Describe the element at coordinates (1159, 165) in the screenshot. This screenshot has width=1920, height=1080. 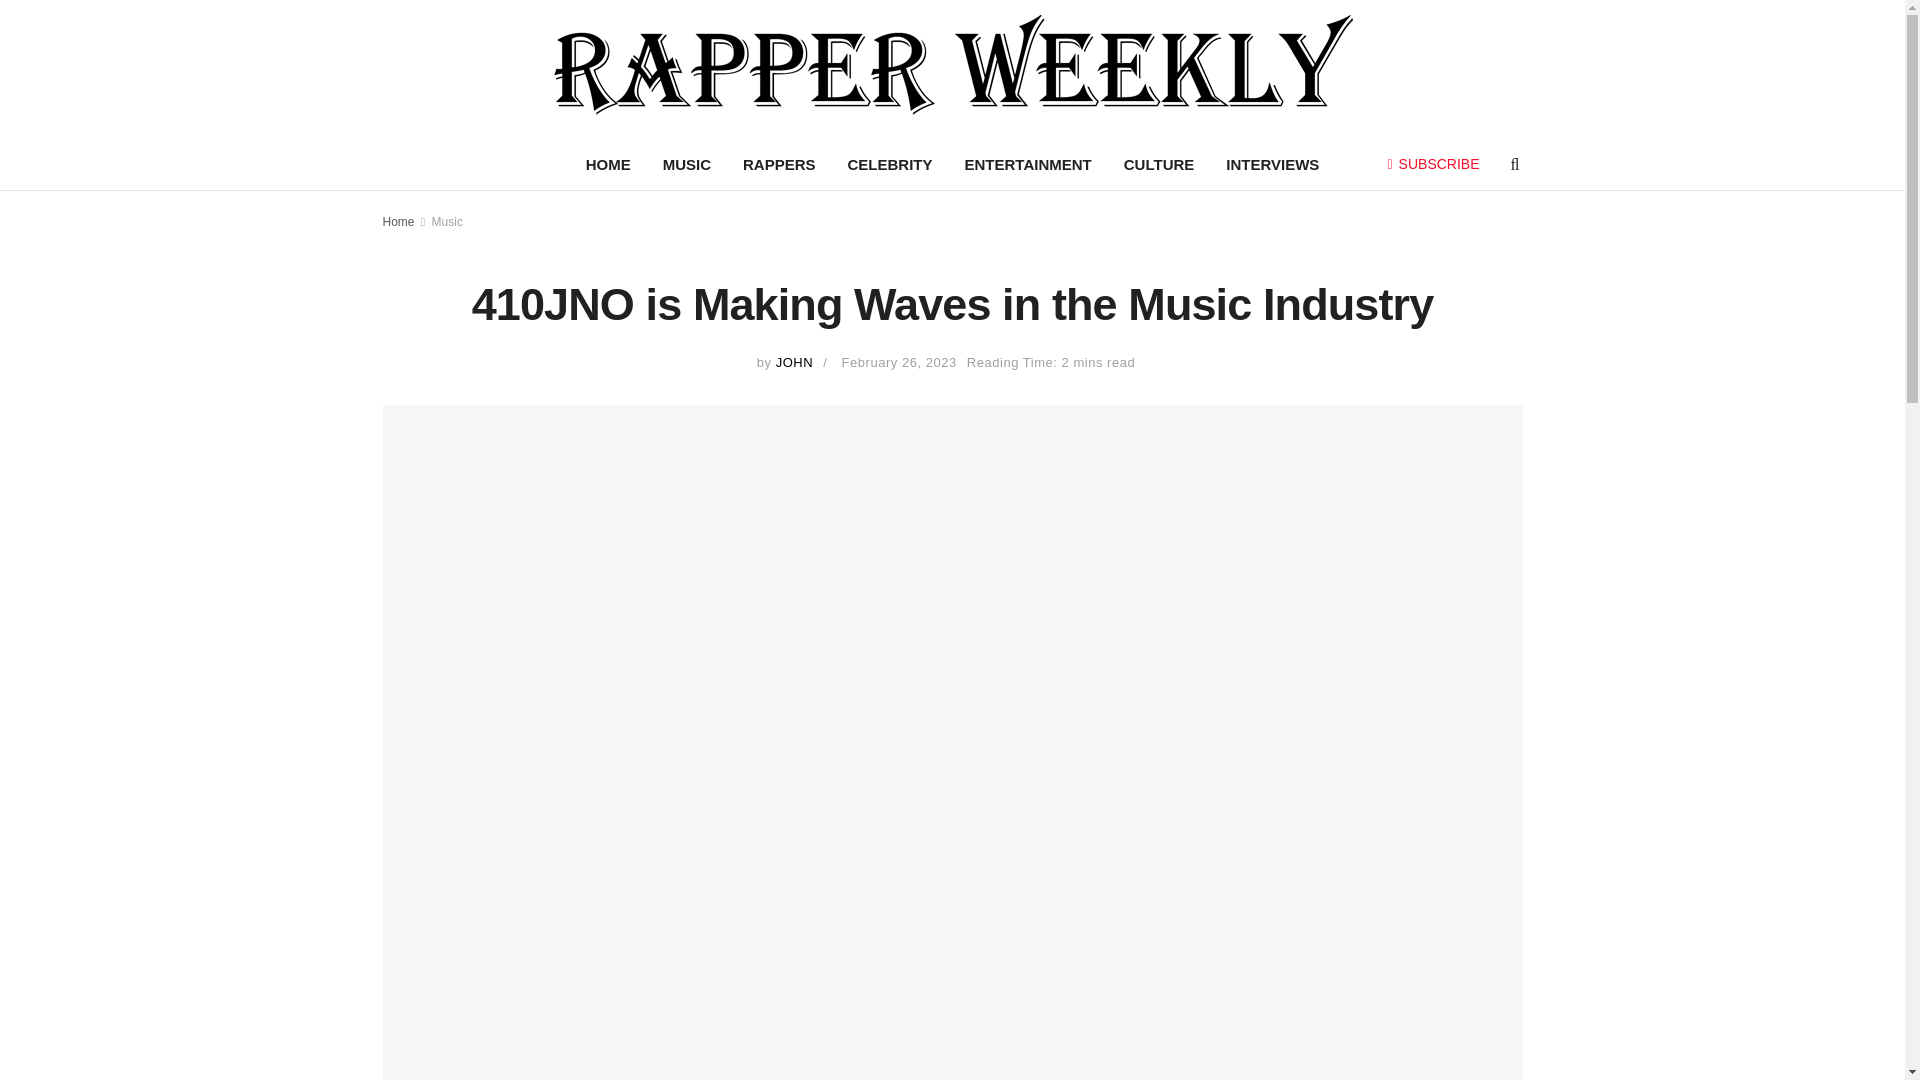
I see `CULTURE` at that location.